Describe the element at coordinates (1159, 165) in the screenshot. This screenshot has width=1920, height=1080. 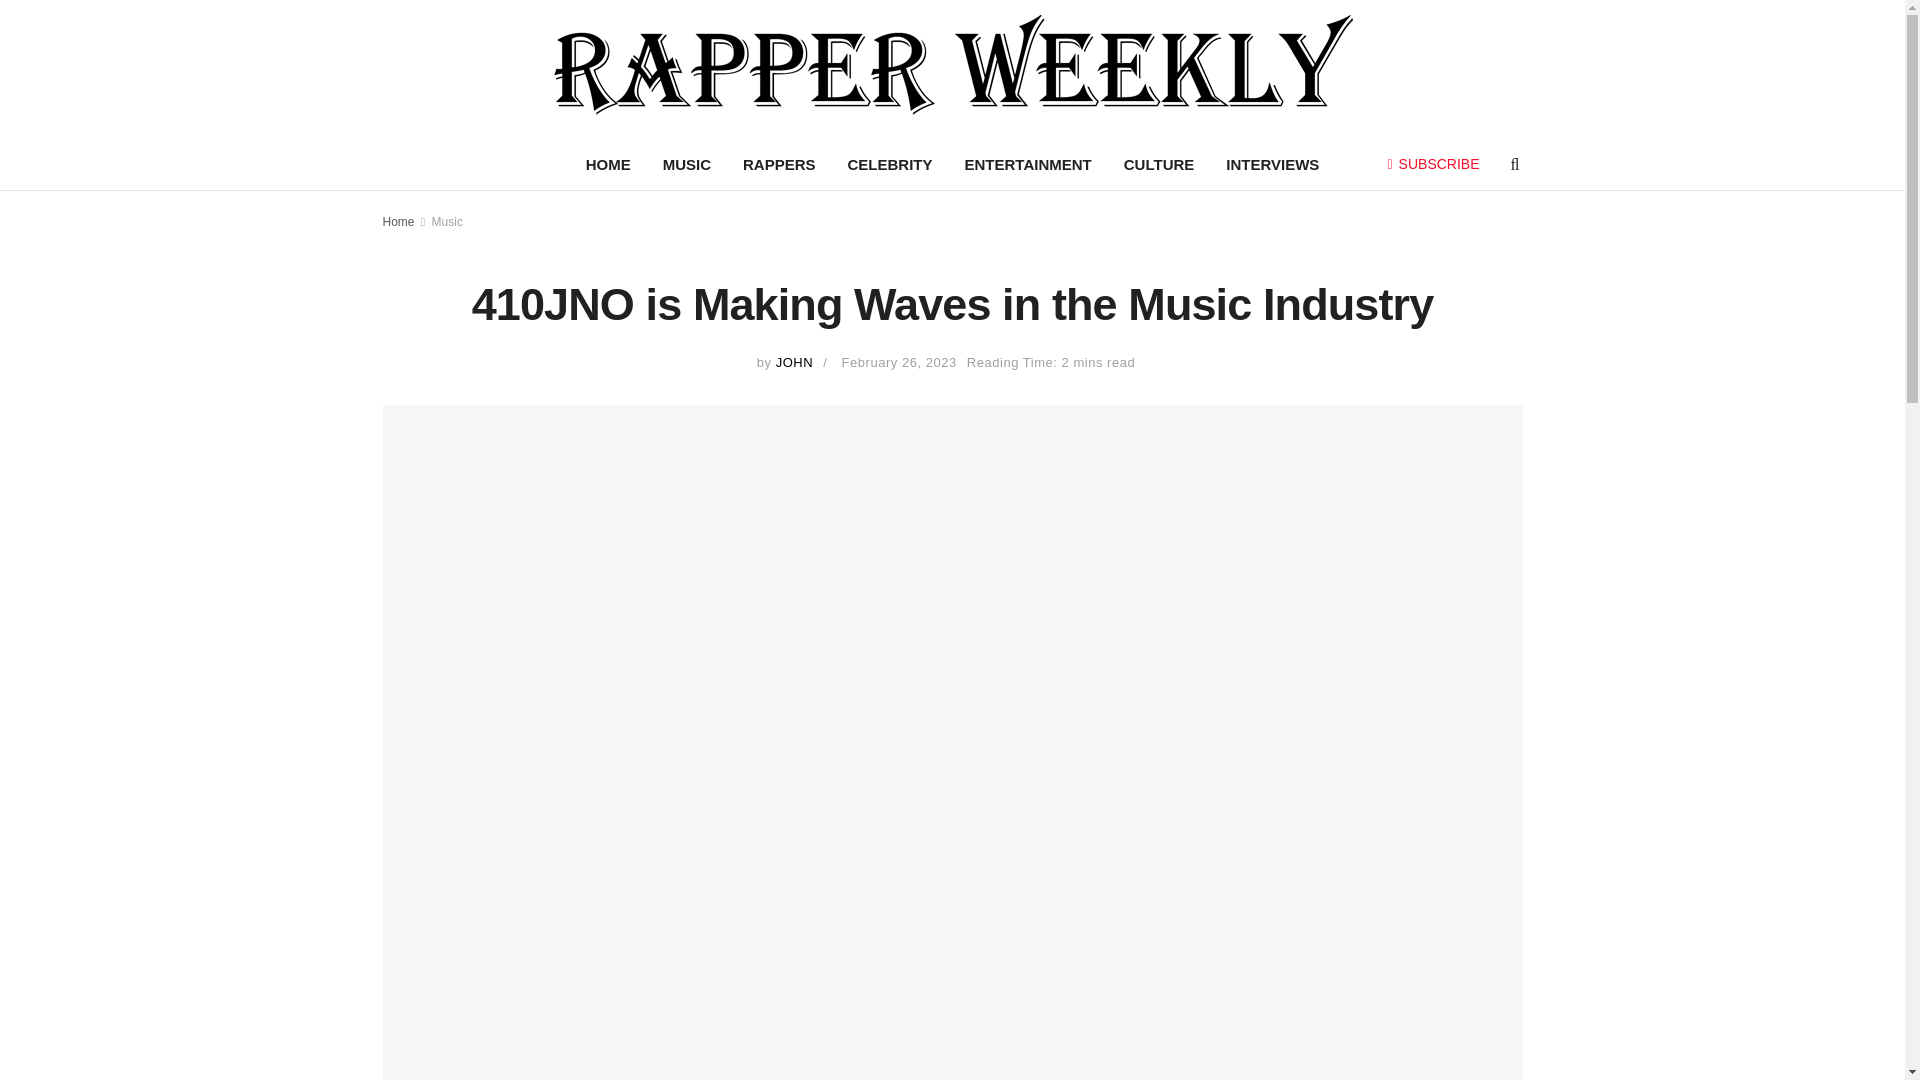
I see `CULTURE` at that location.